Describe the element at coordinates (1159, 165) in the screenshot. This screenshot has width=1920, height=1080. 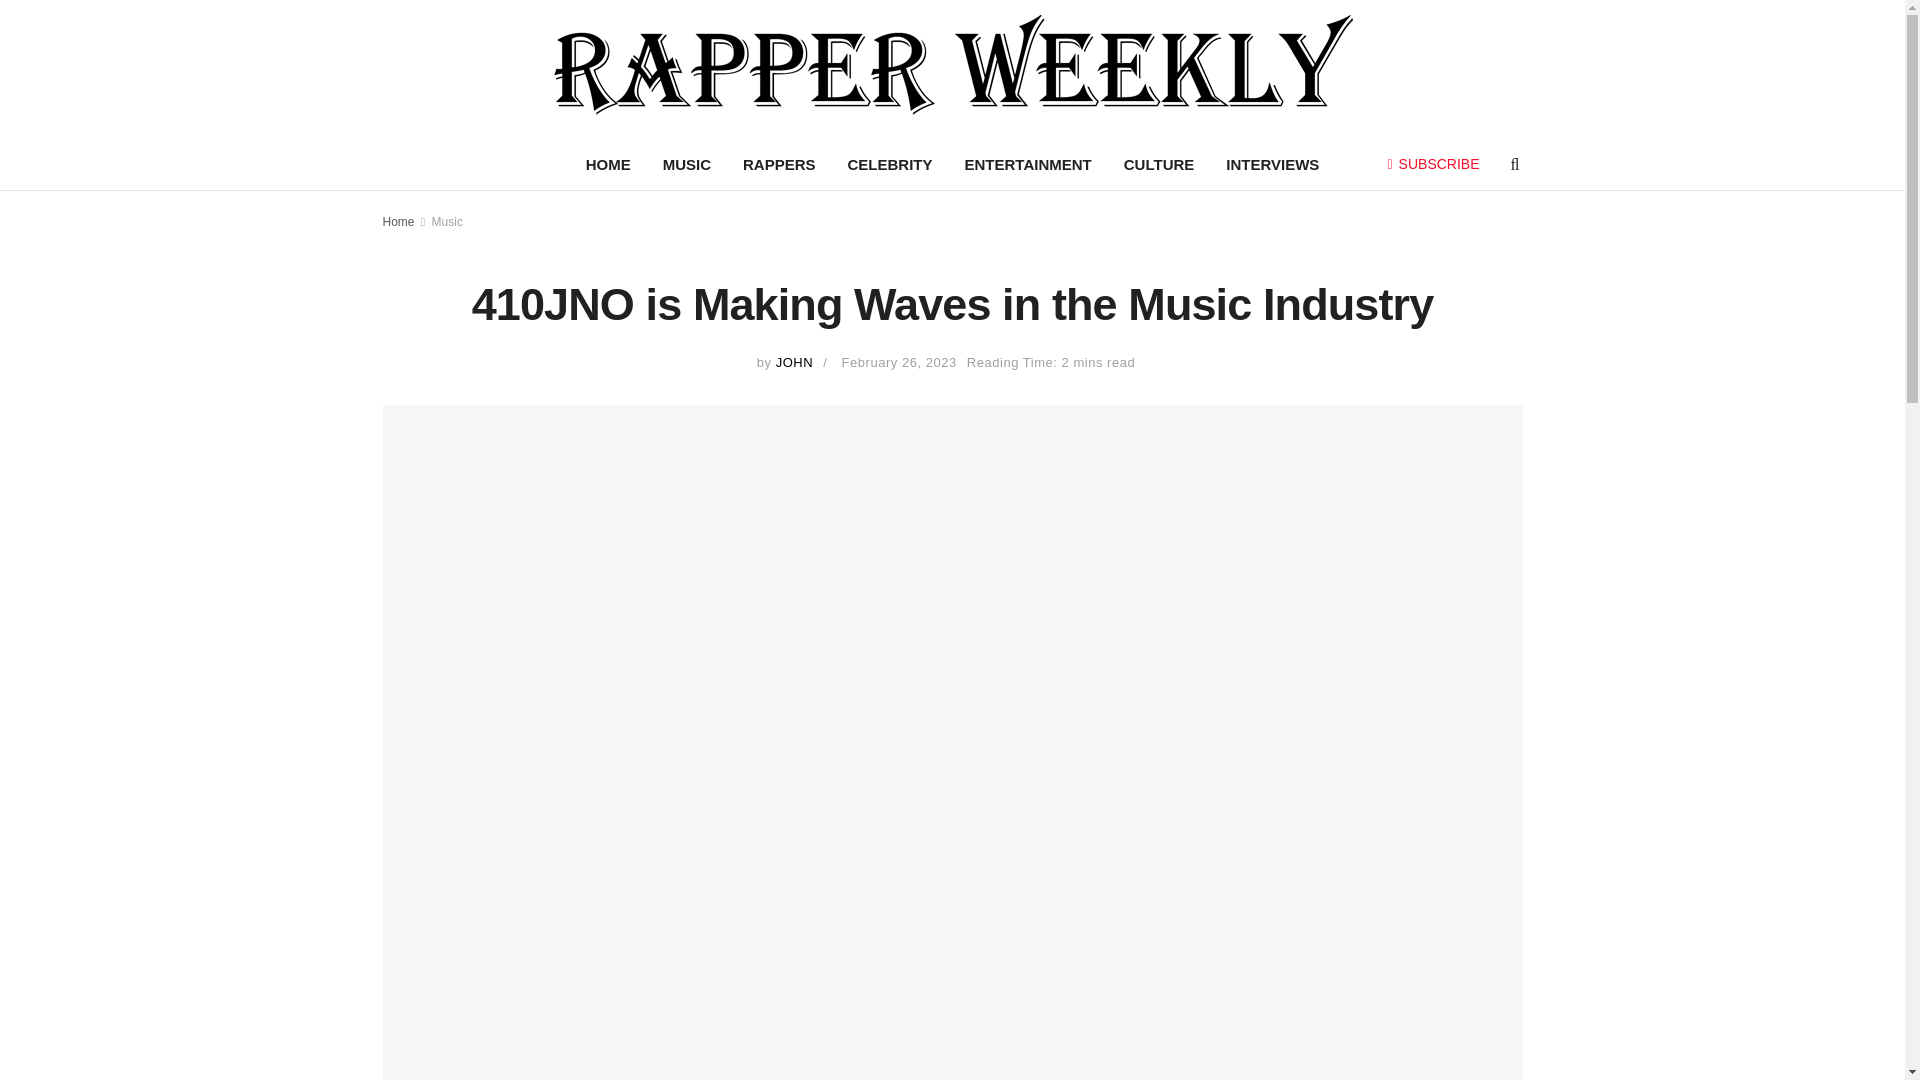
I see `CULTURE` at that location.